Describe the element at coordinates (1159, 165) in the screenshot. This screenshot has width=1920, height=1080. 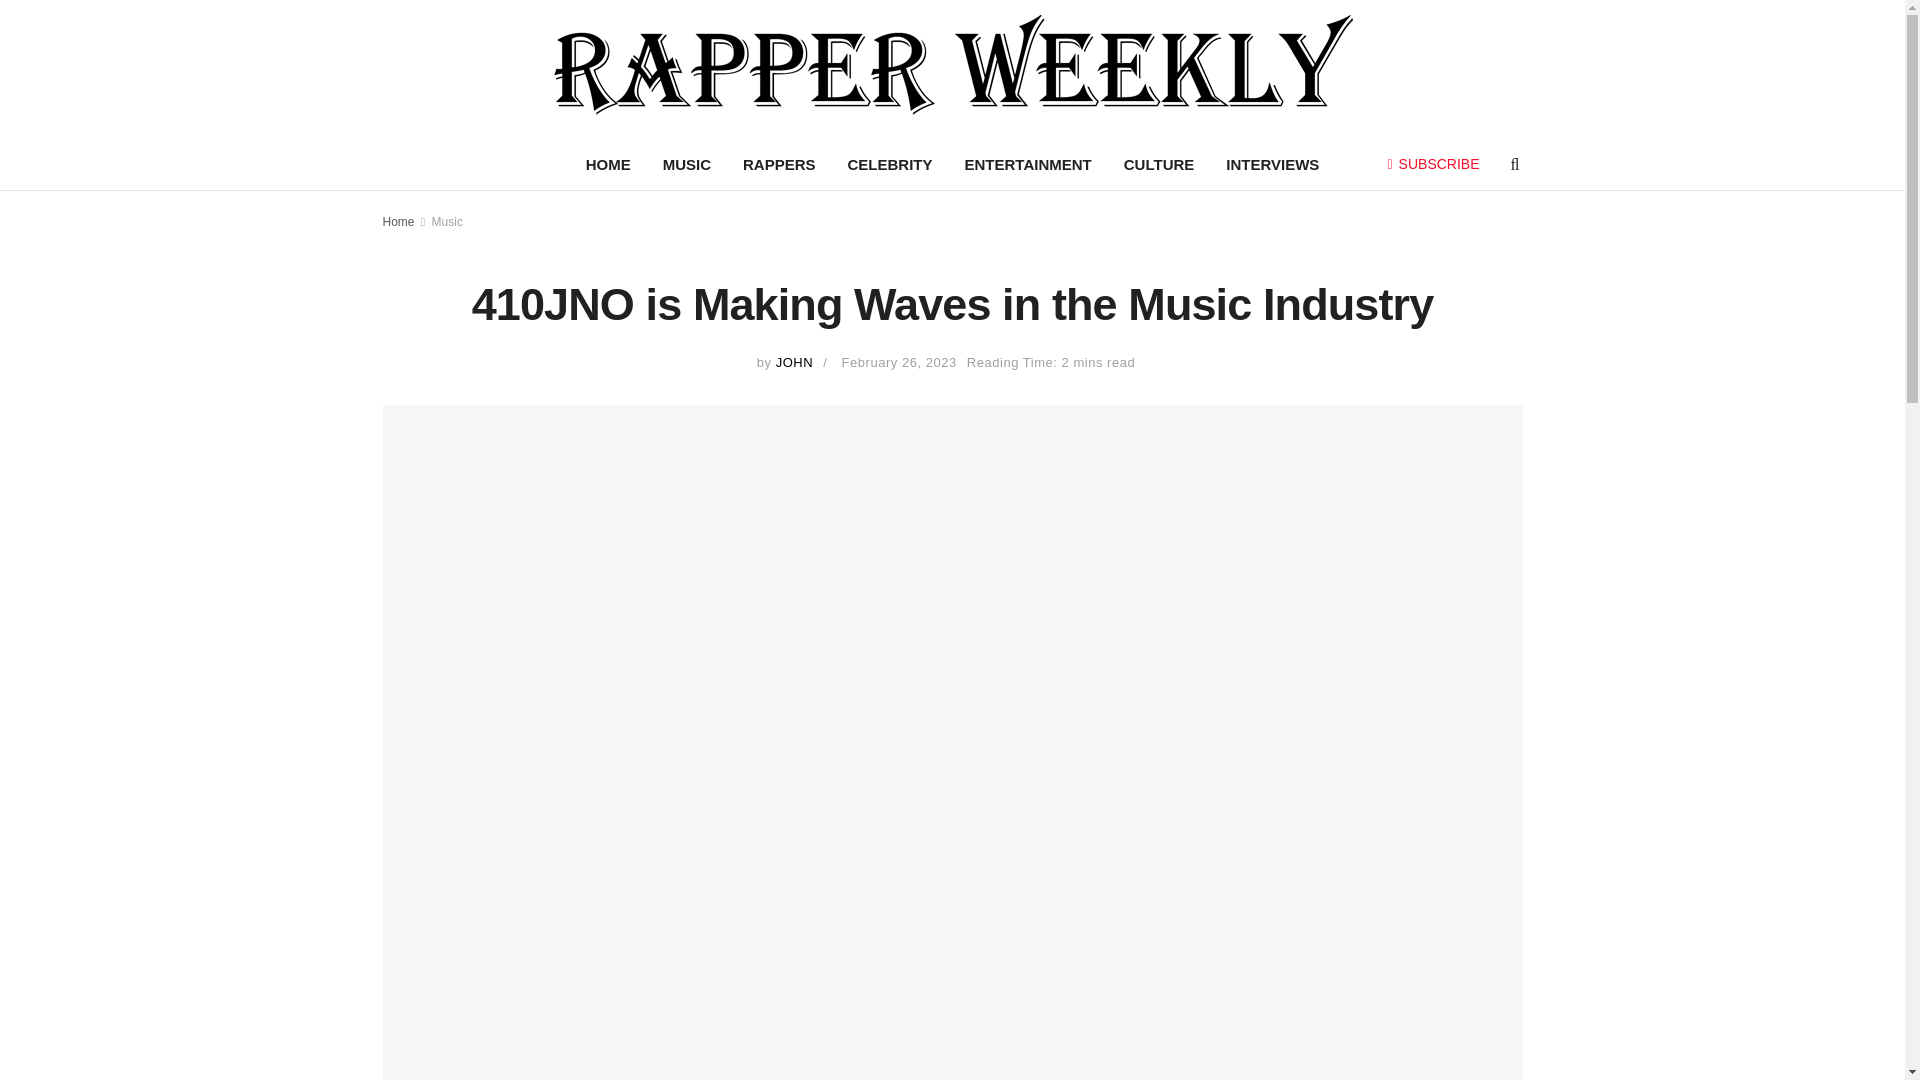
I see `CULTURE` at that location.